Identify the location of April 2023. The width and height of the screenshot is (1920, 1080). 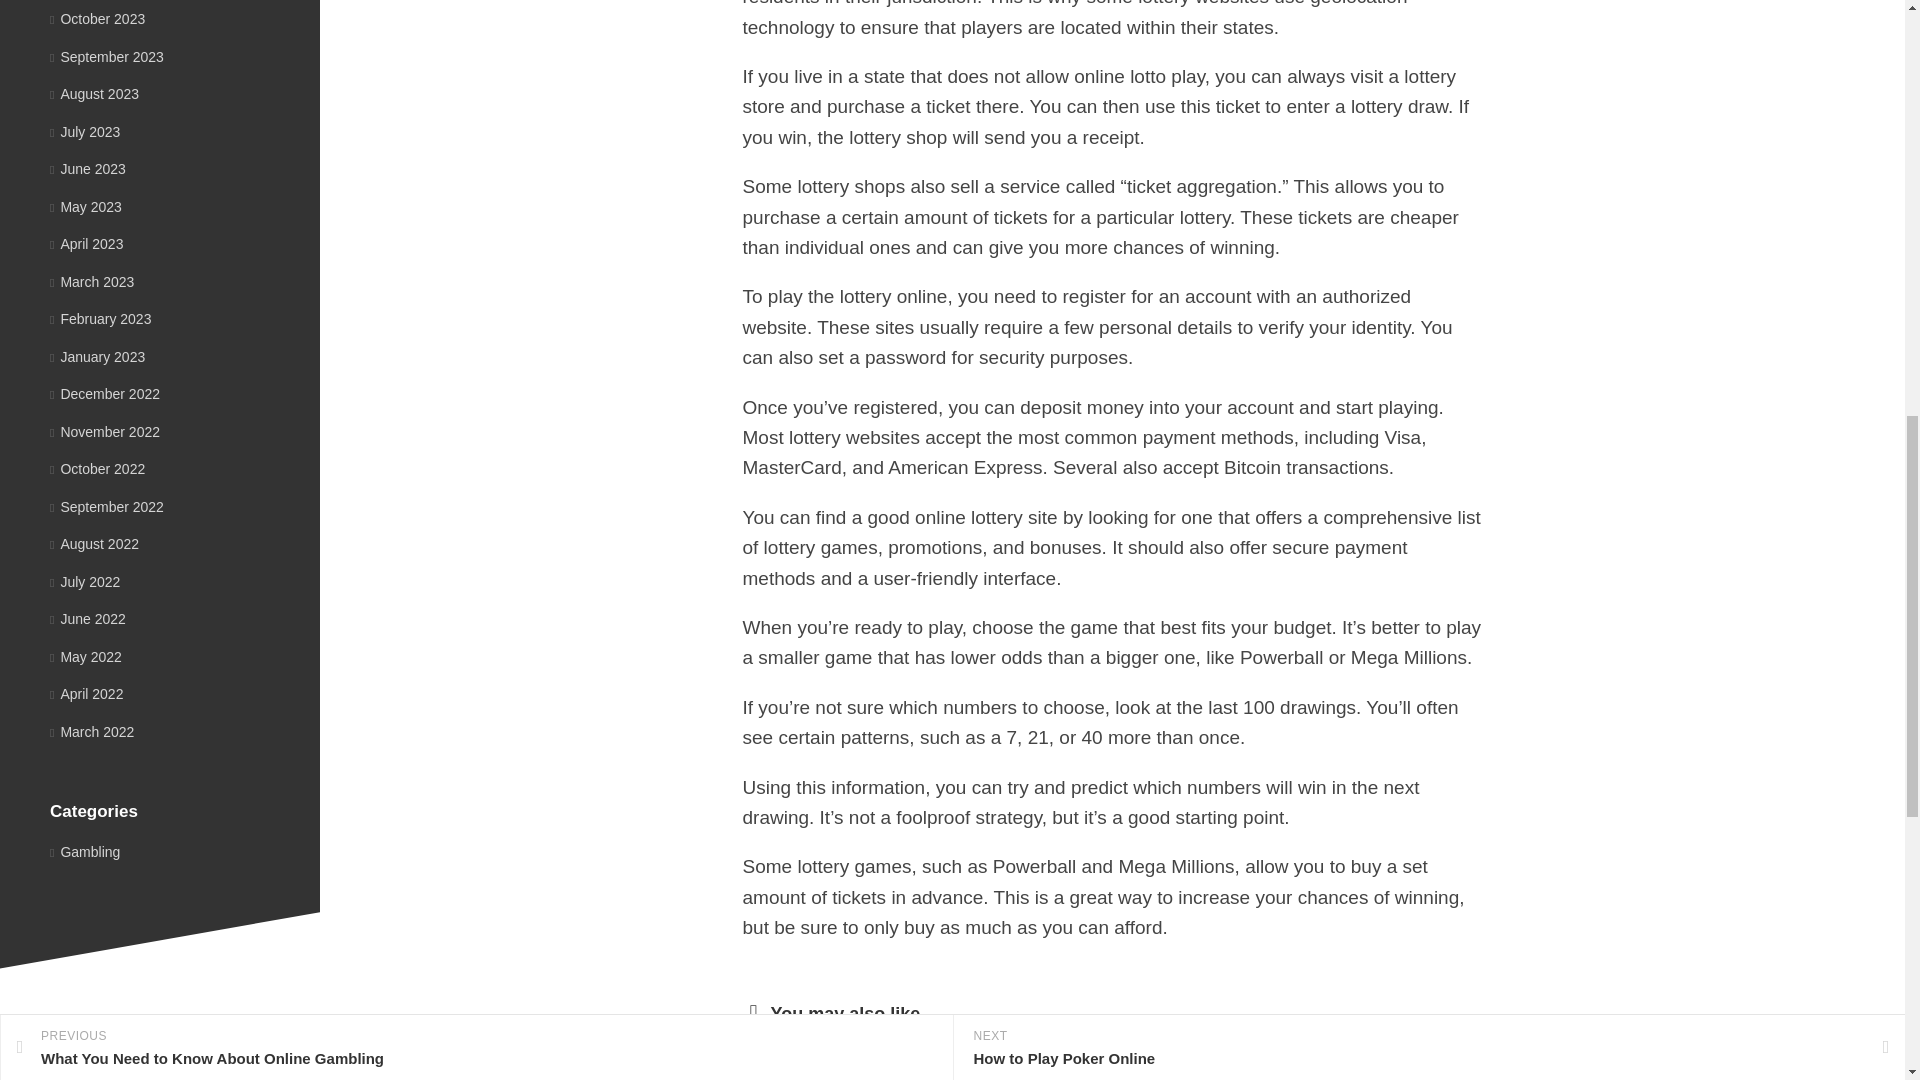
(86, 244).